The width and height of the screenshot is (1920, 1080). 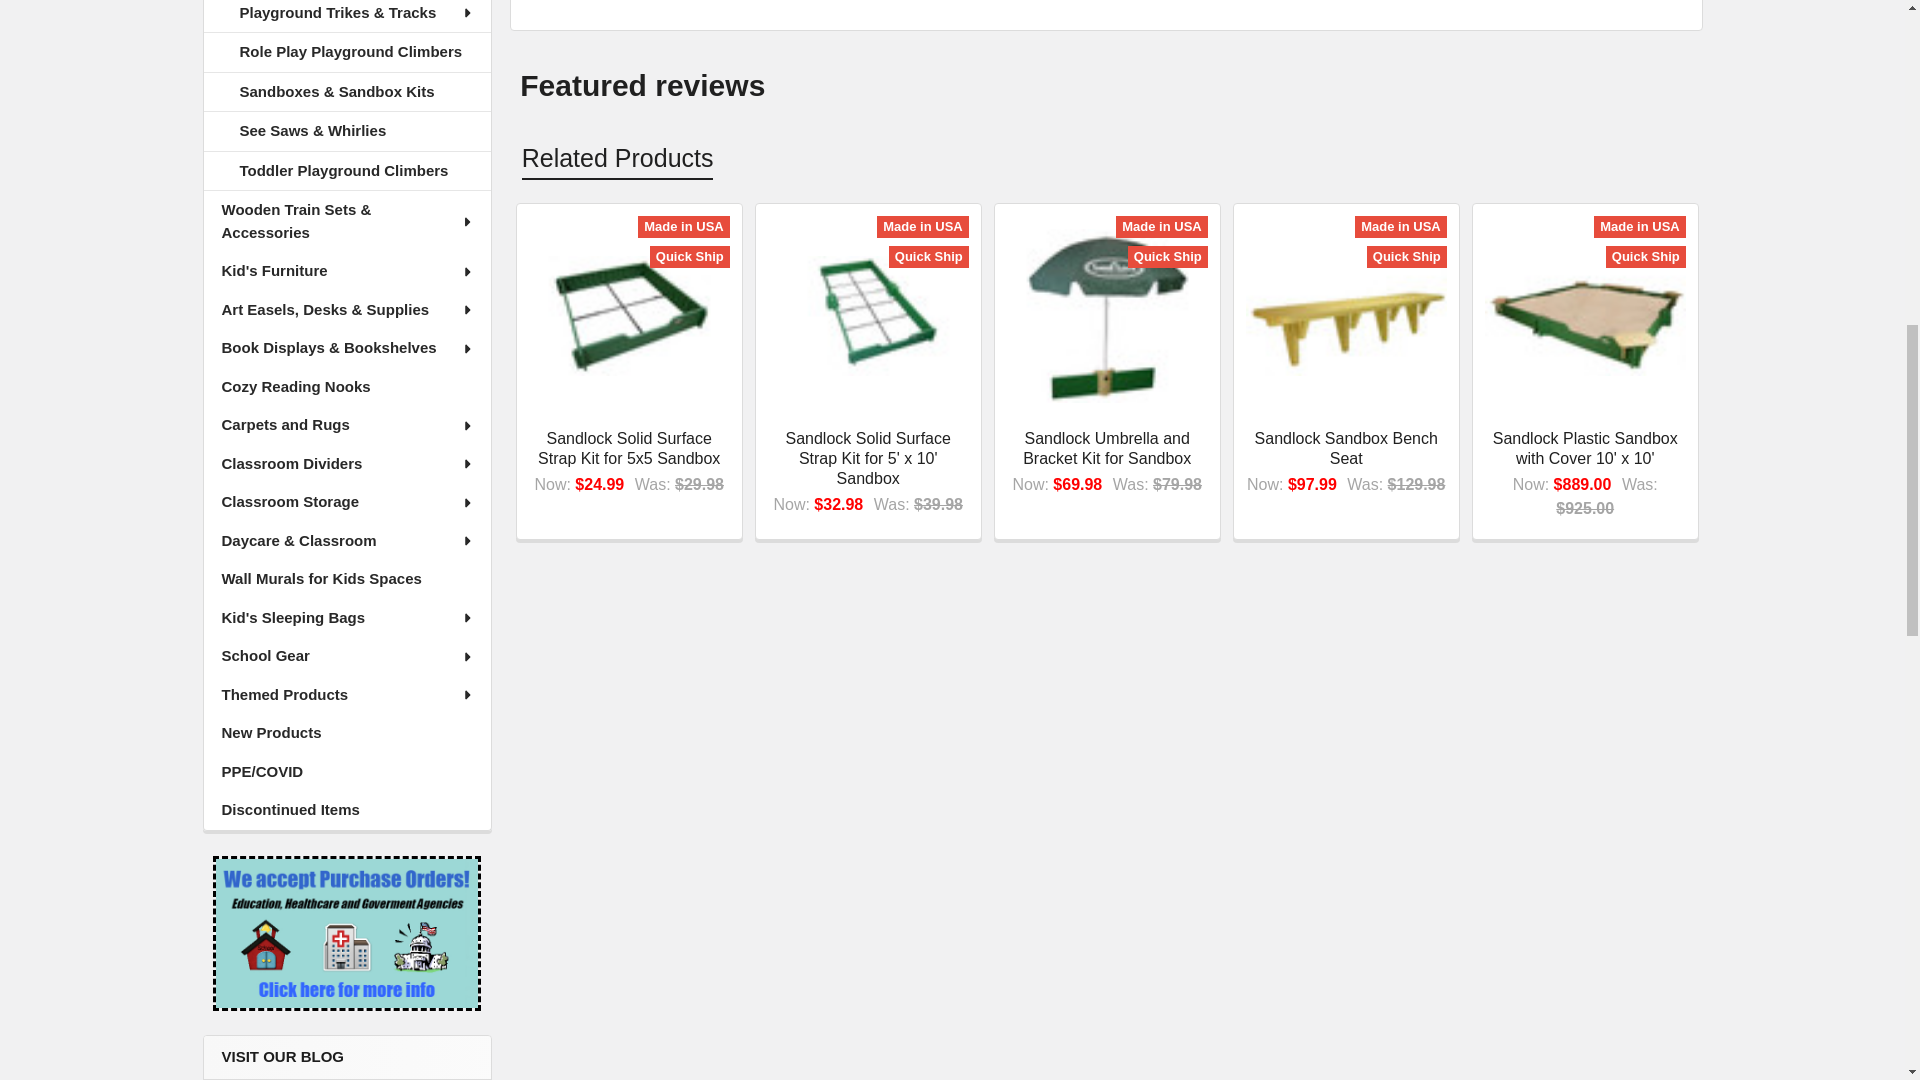 I want to click on Sandlock 10' x 10' Plastic Sandbox, so click(x=1584, y=316).